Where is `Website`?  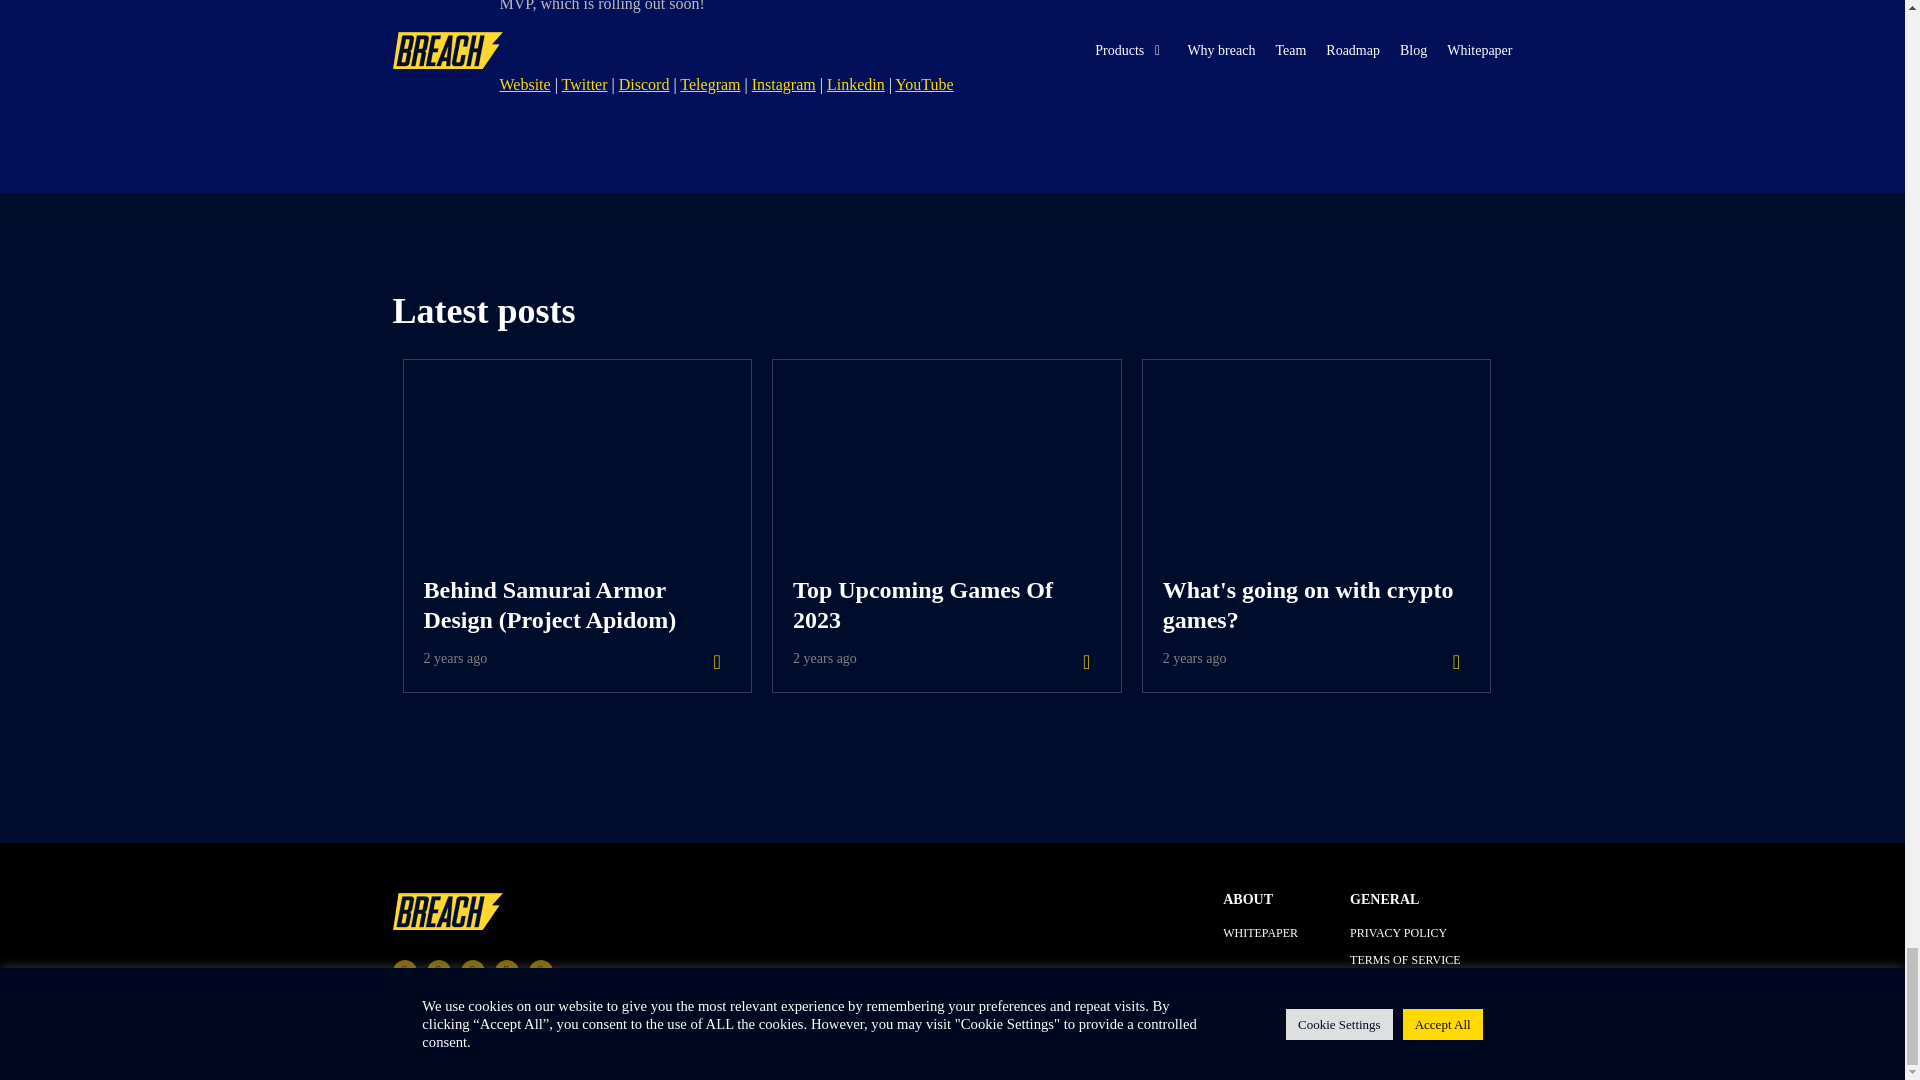
Website is located at coordinates (585, 84).